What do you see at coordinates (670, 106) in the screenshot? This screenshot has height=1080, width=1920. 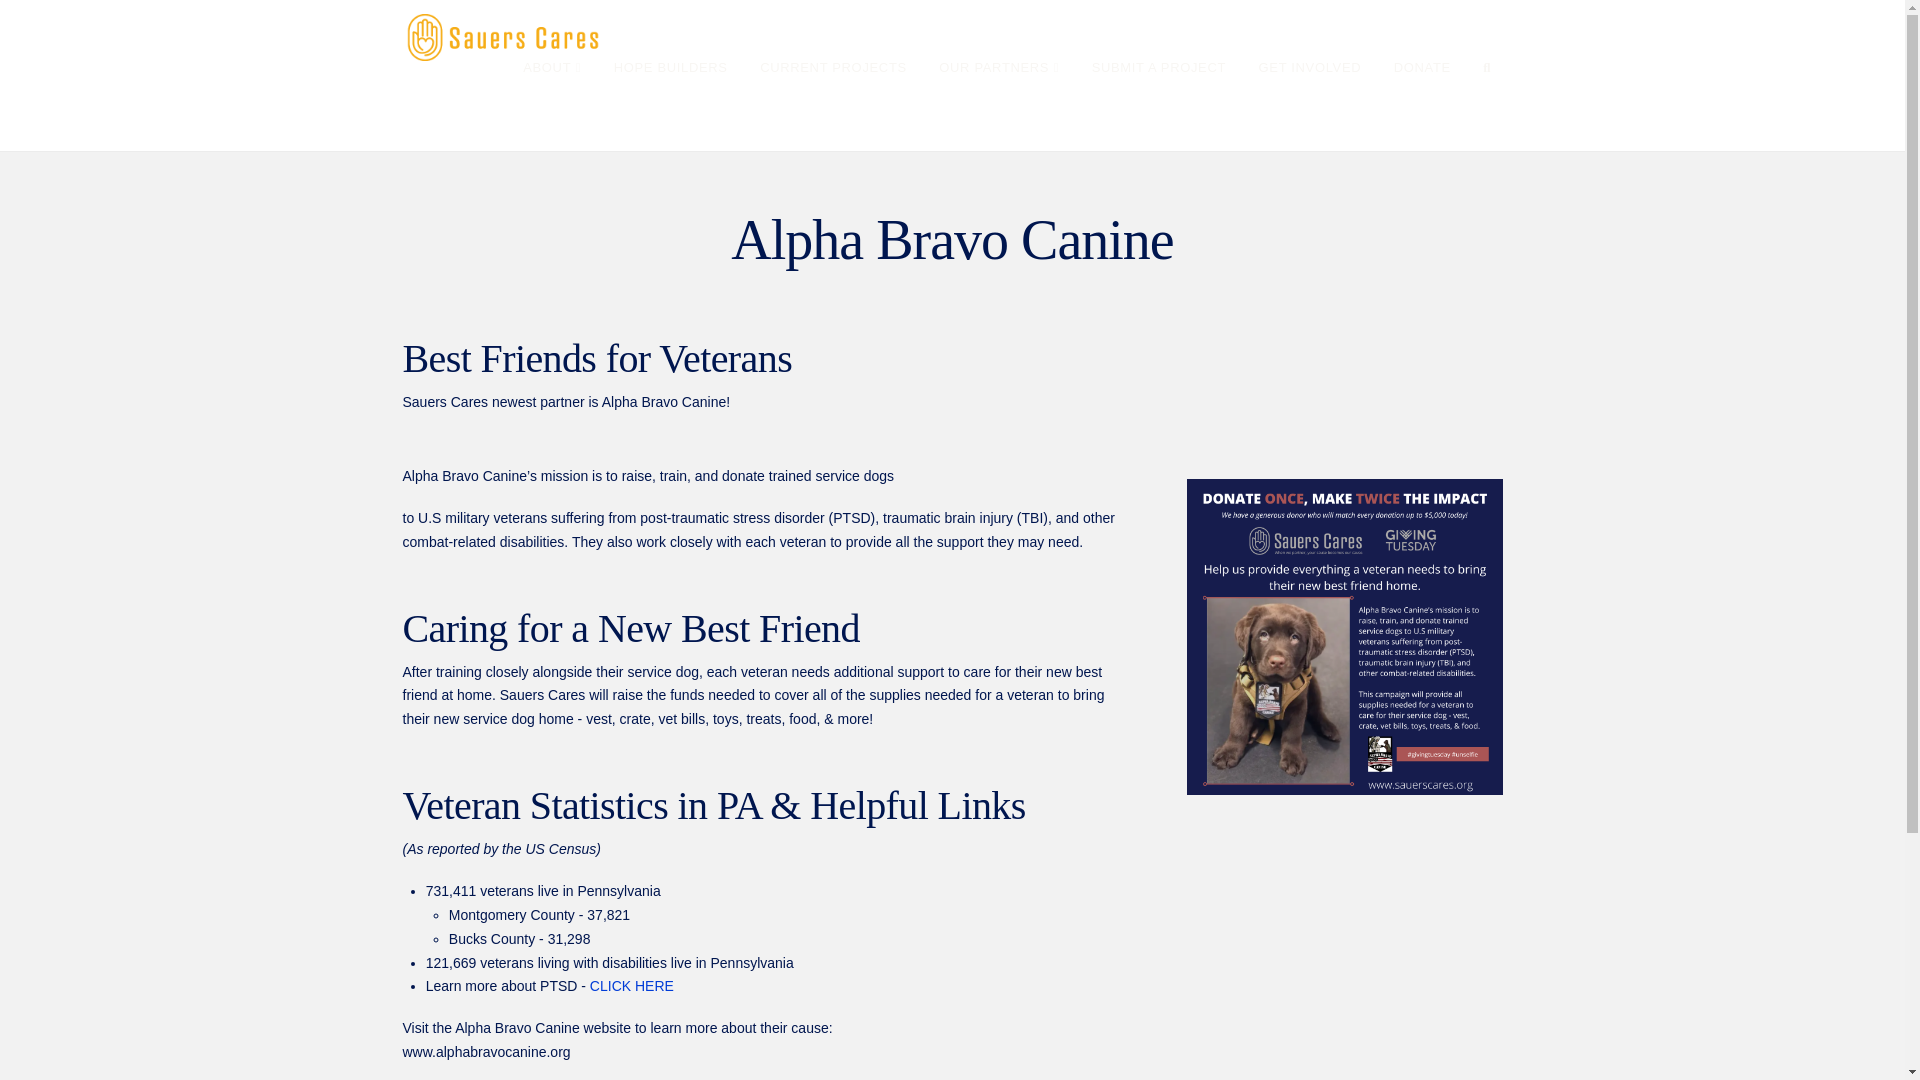 I see `HOPE BUILDERS` at bounding box center [670, 106].